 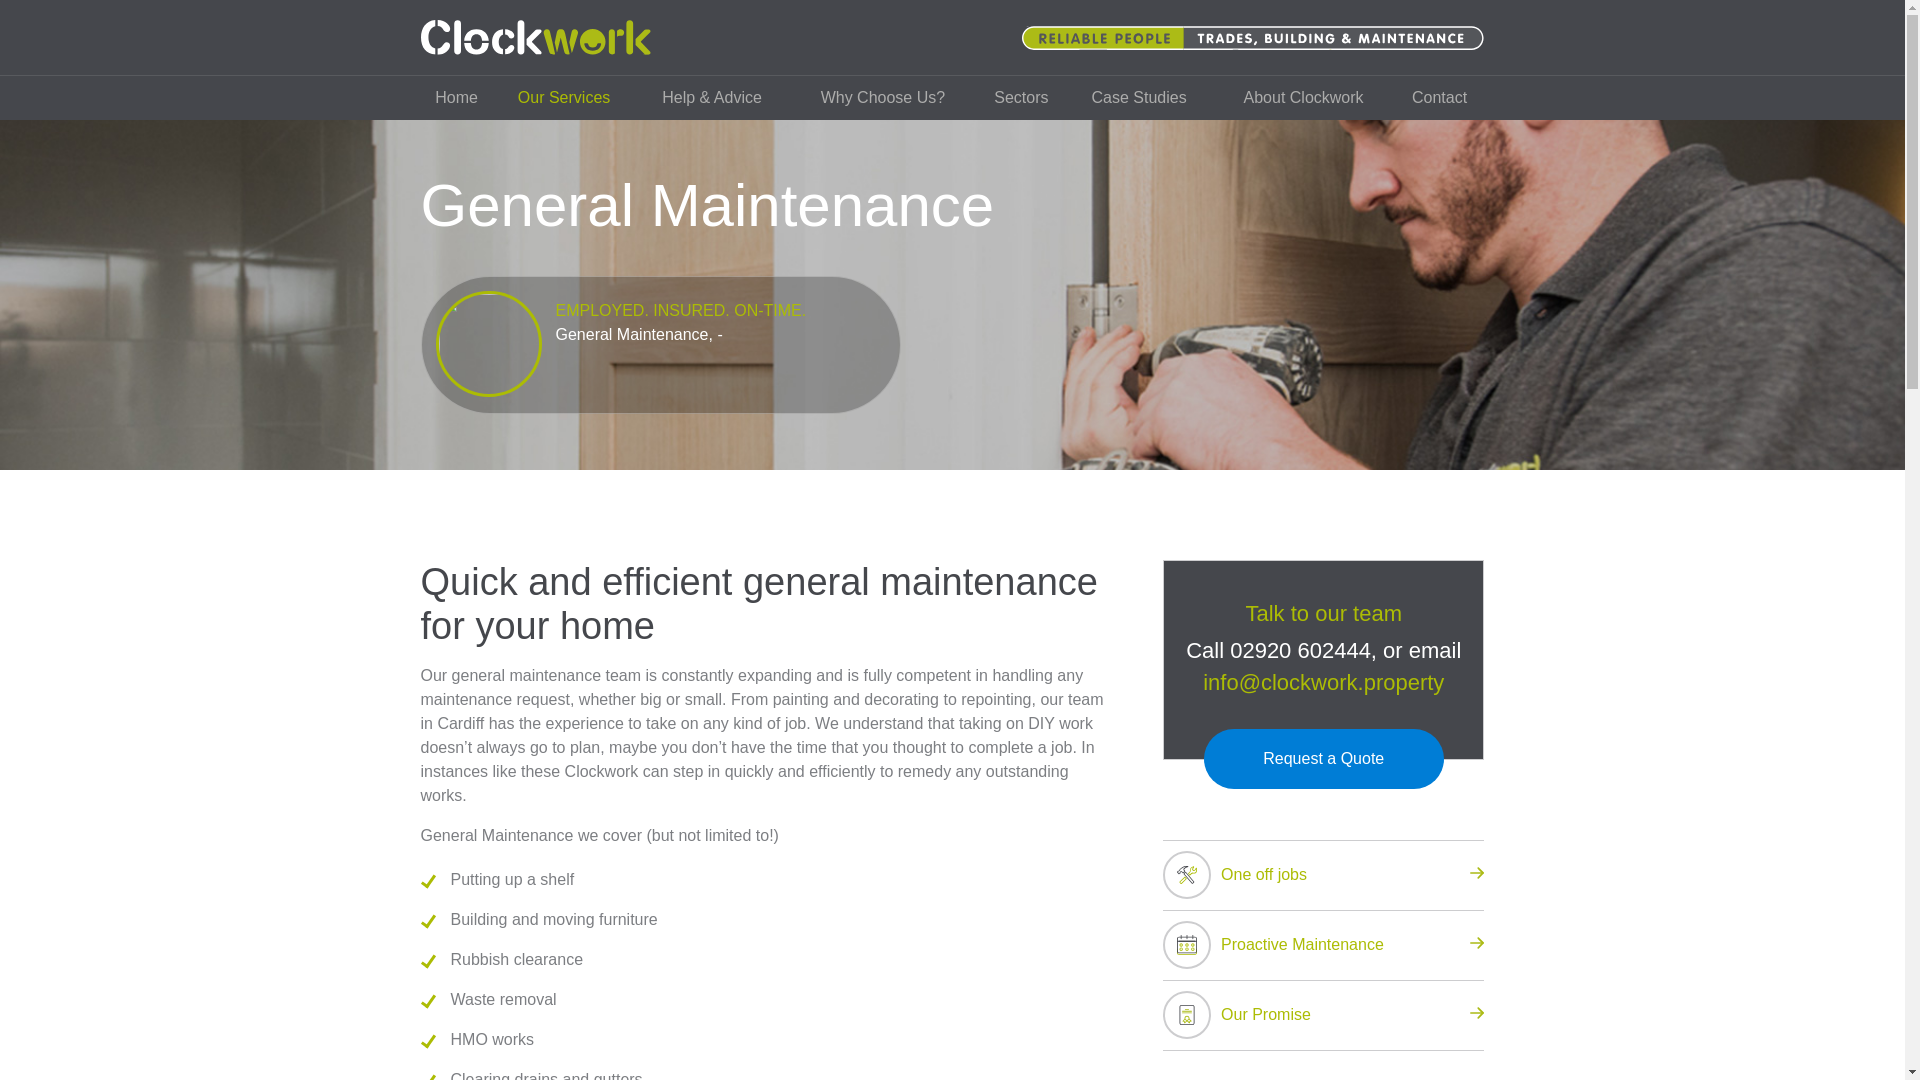 What do you see at coordinates (564, 97) in the screenshot?
I see `Our Services` at bounding box center [564, 97].